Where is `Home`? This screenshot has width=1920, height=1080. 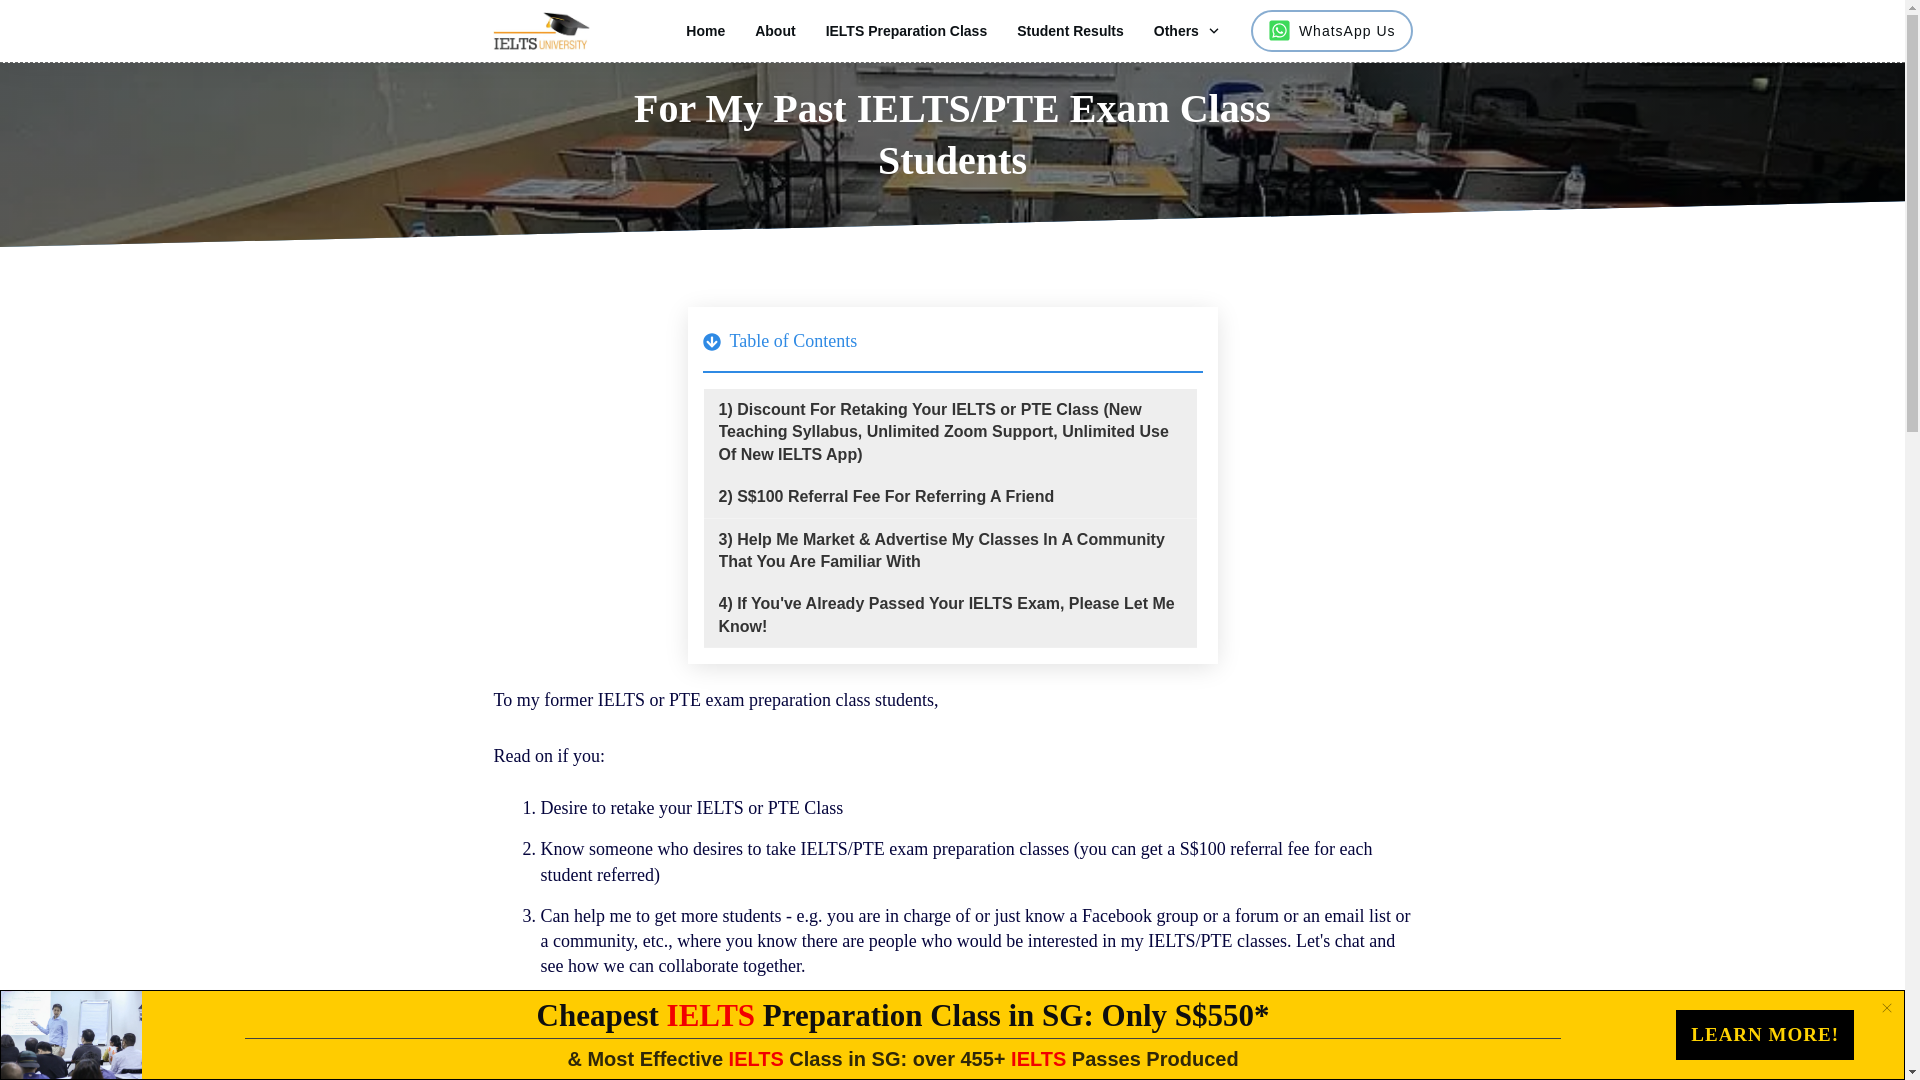 Home is located at coordinates (705, 31).